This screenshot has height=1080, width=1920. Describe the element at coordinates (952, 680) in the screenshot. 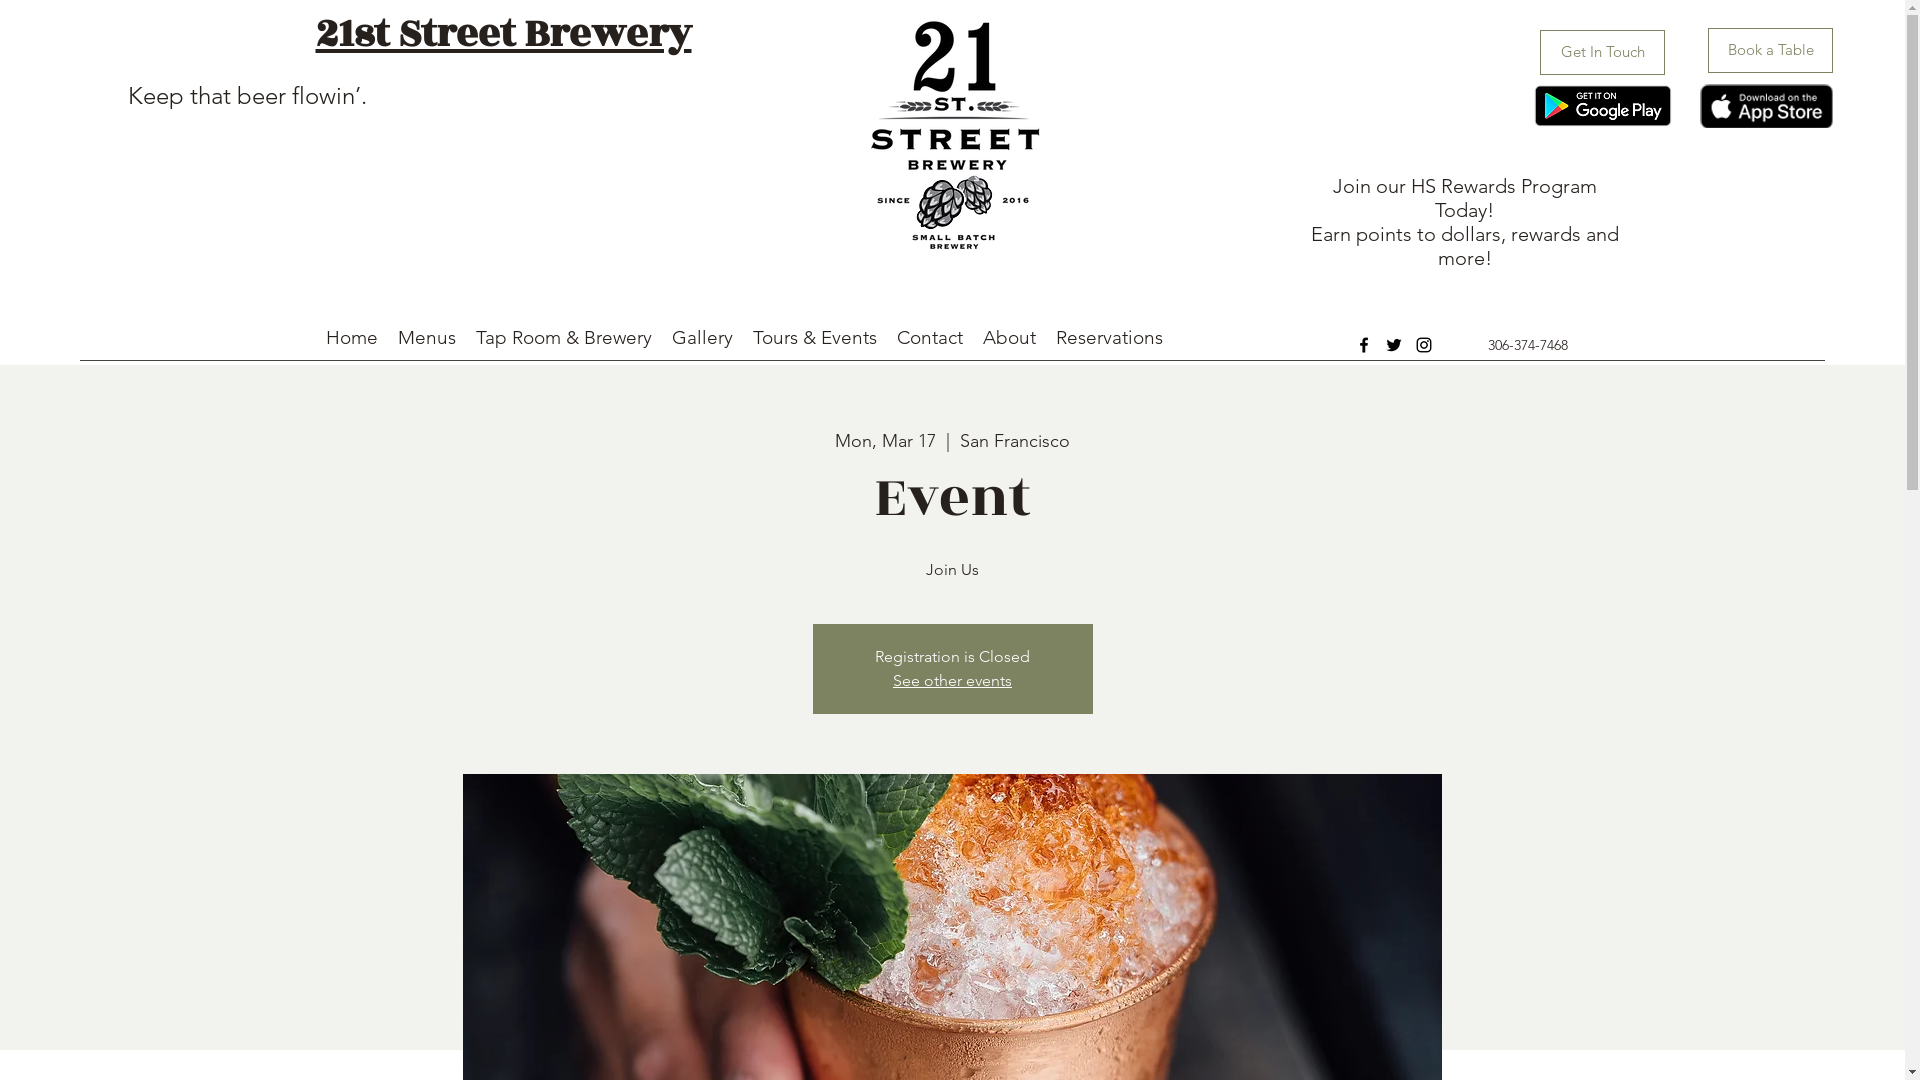

I see `See other events` at that location.